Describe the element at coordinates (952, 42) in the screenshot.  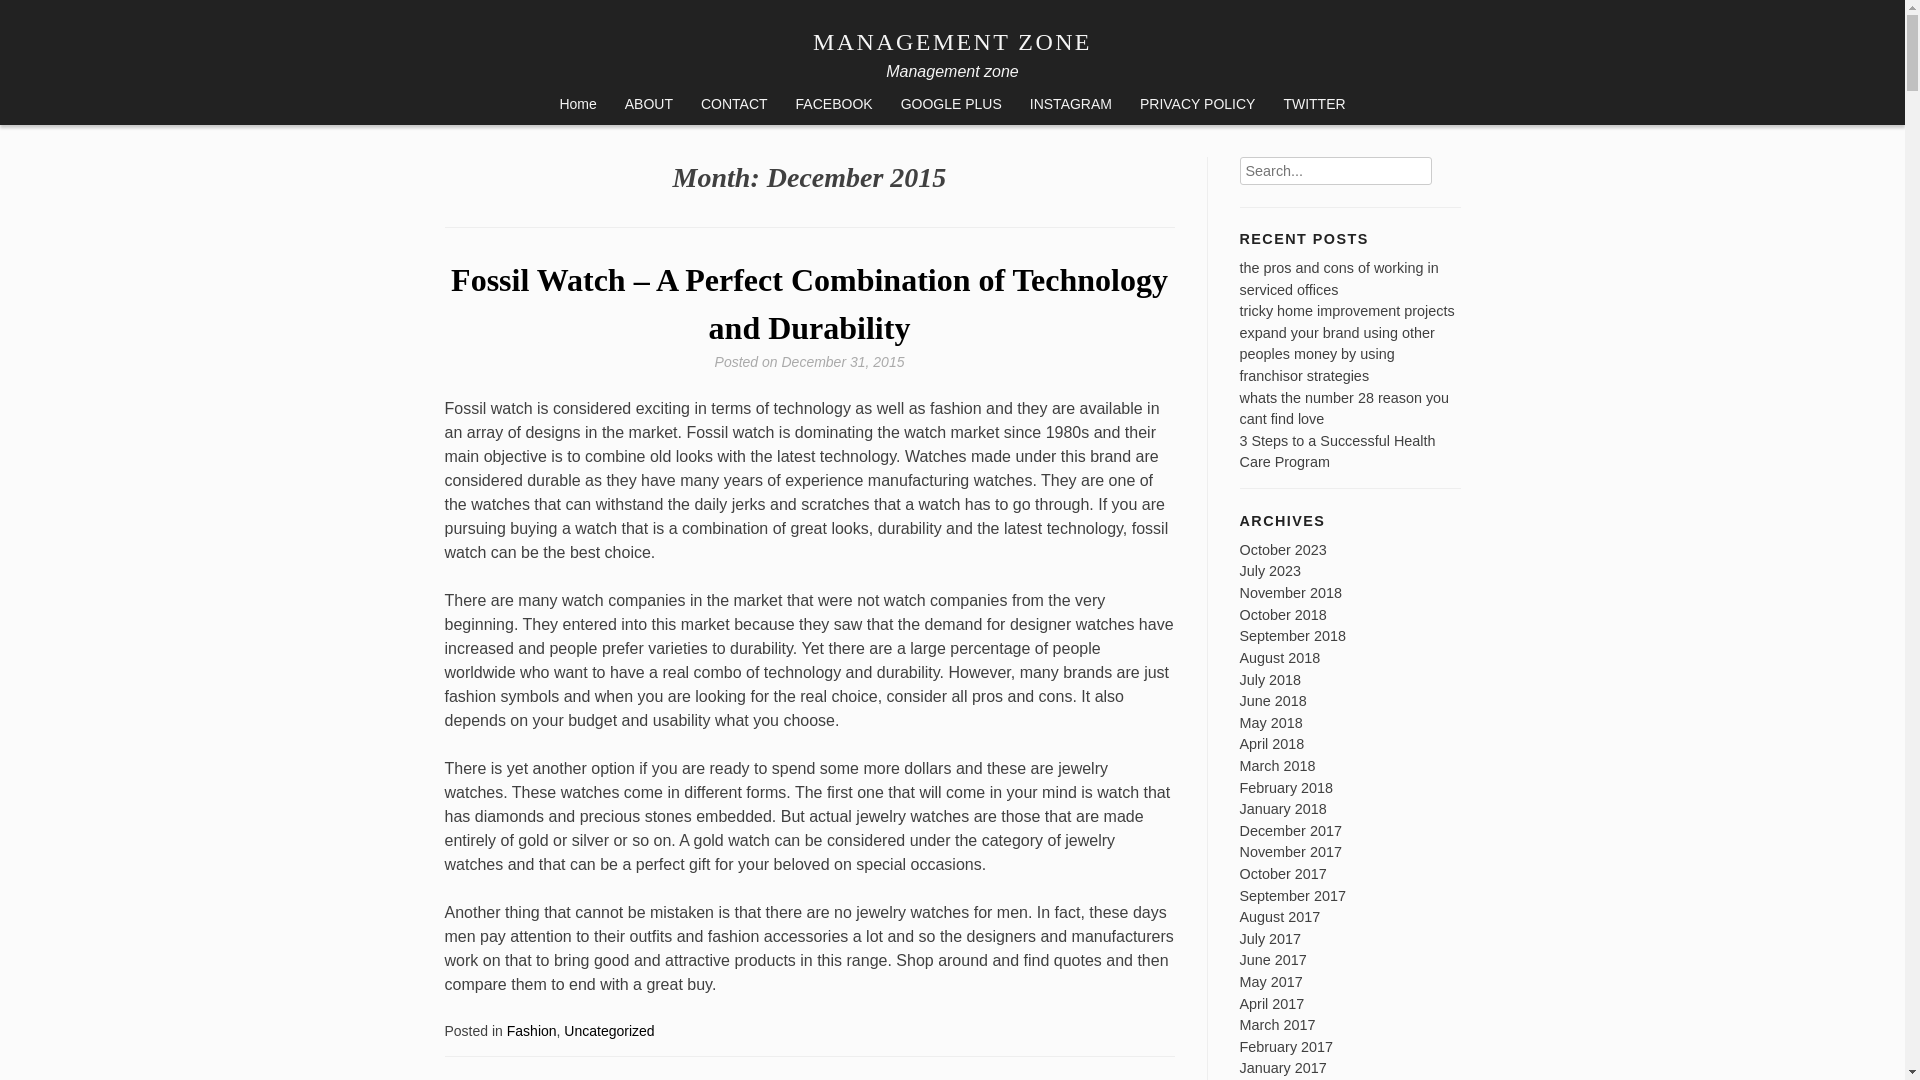
I see `MANAGEMENT ZONE` at that location.